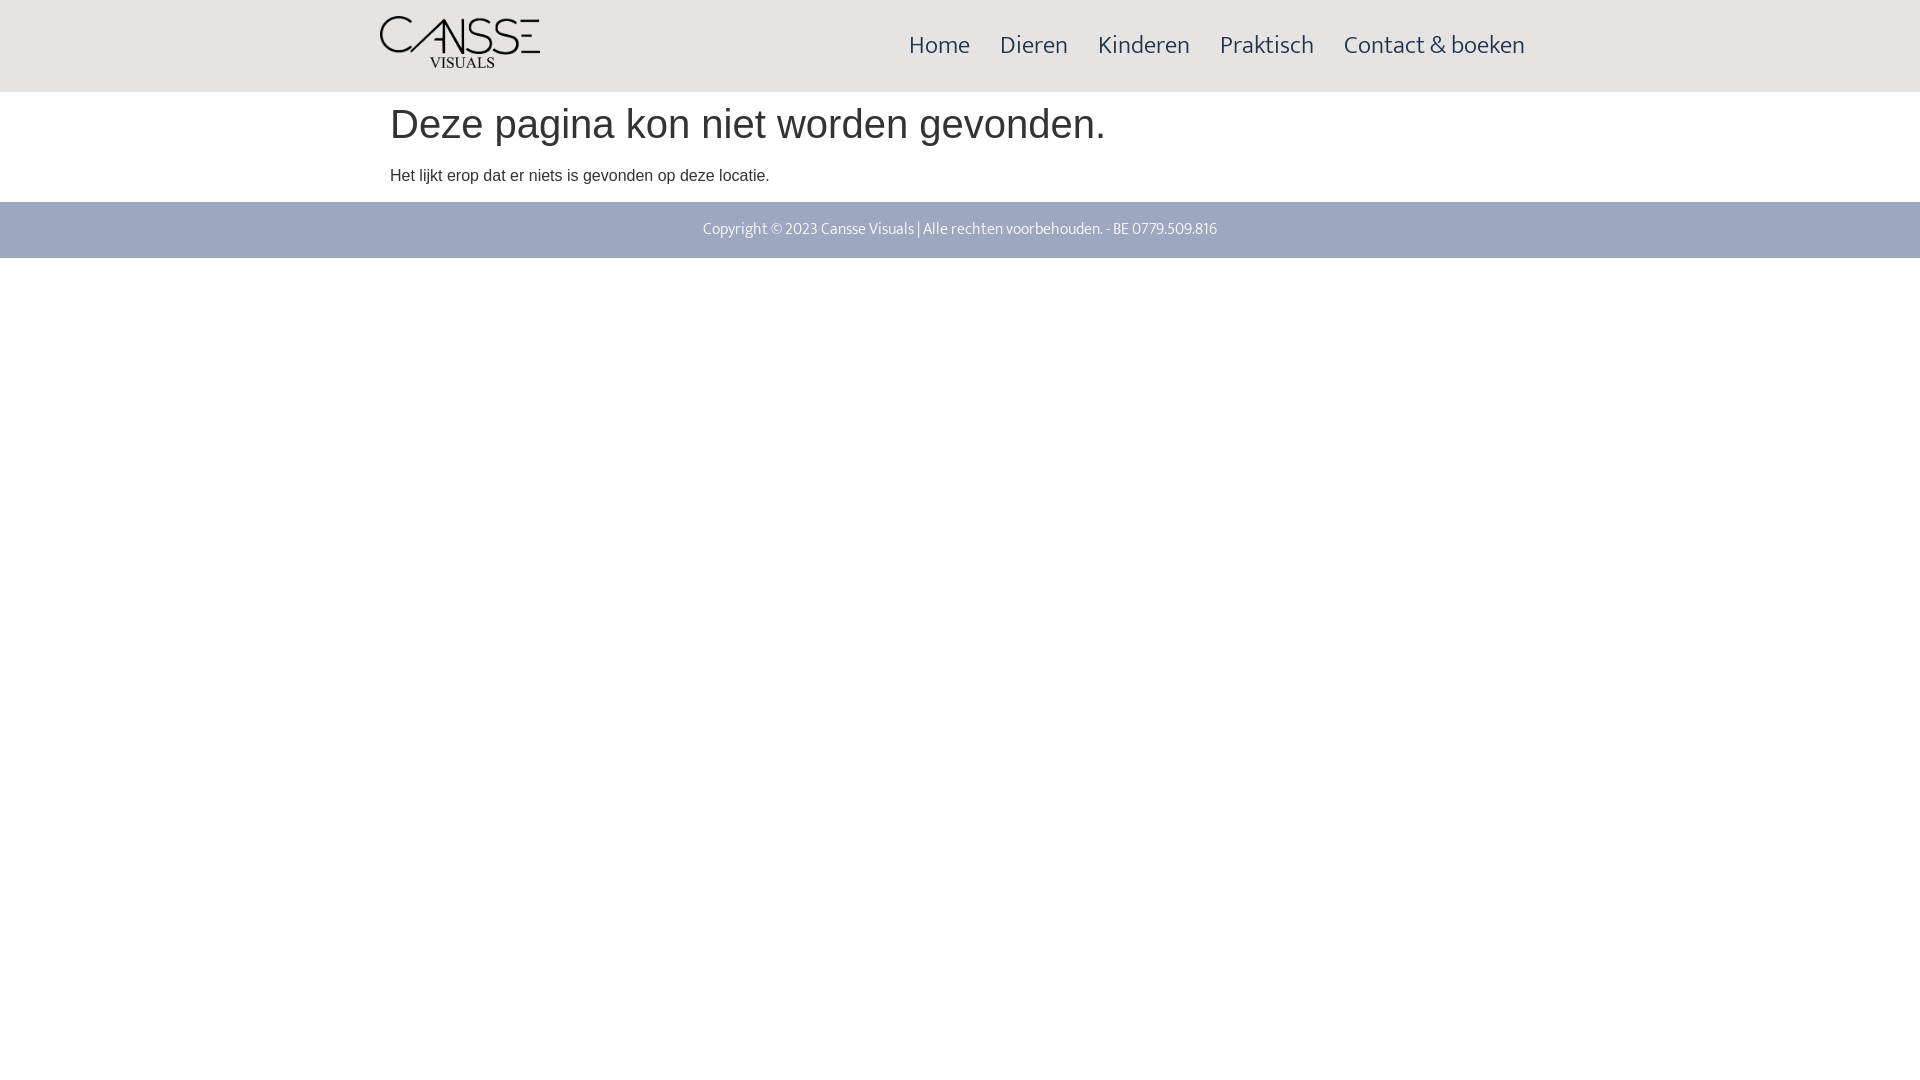  Describe the element at coordinates (1034, 46) in the screenshot. I see `Dieren` at that location.